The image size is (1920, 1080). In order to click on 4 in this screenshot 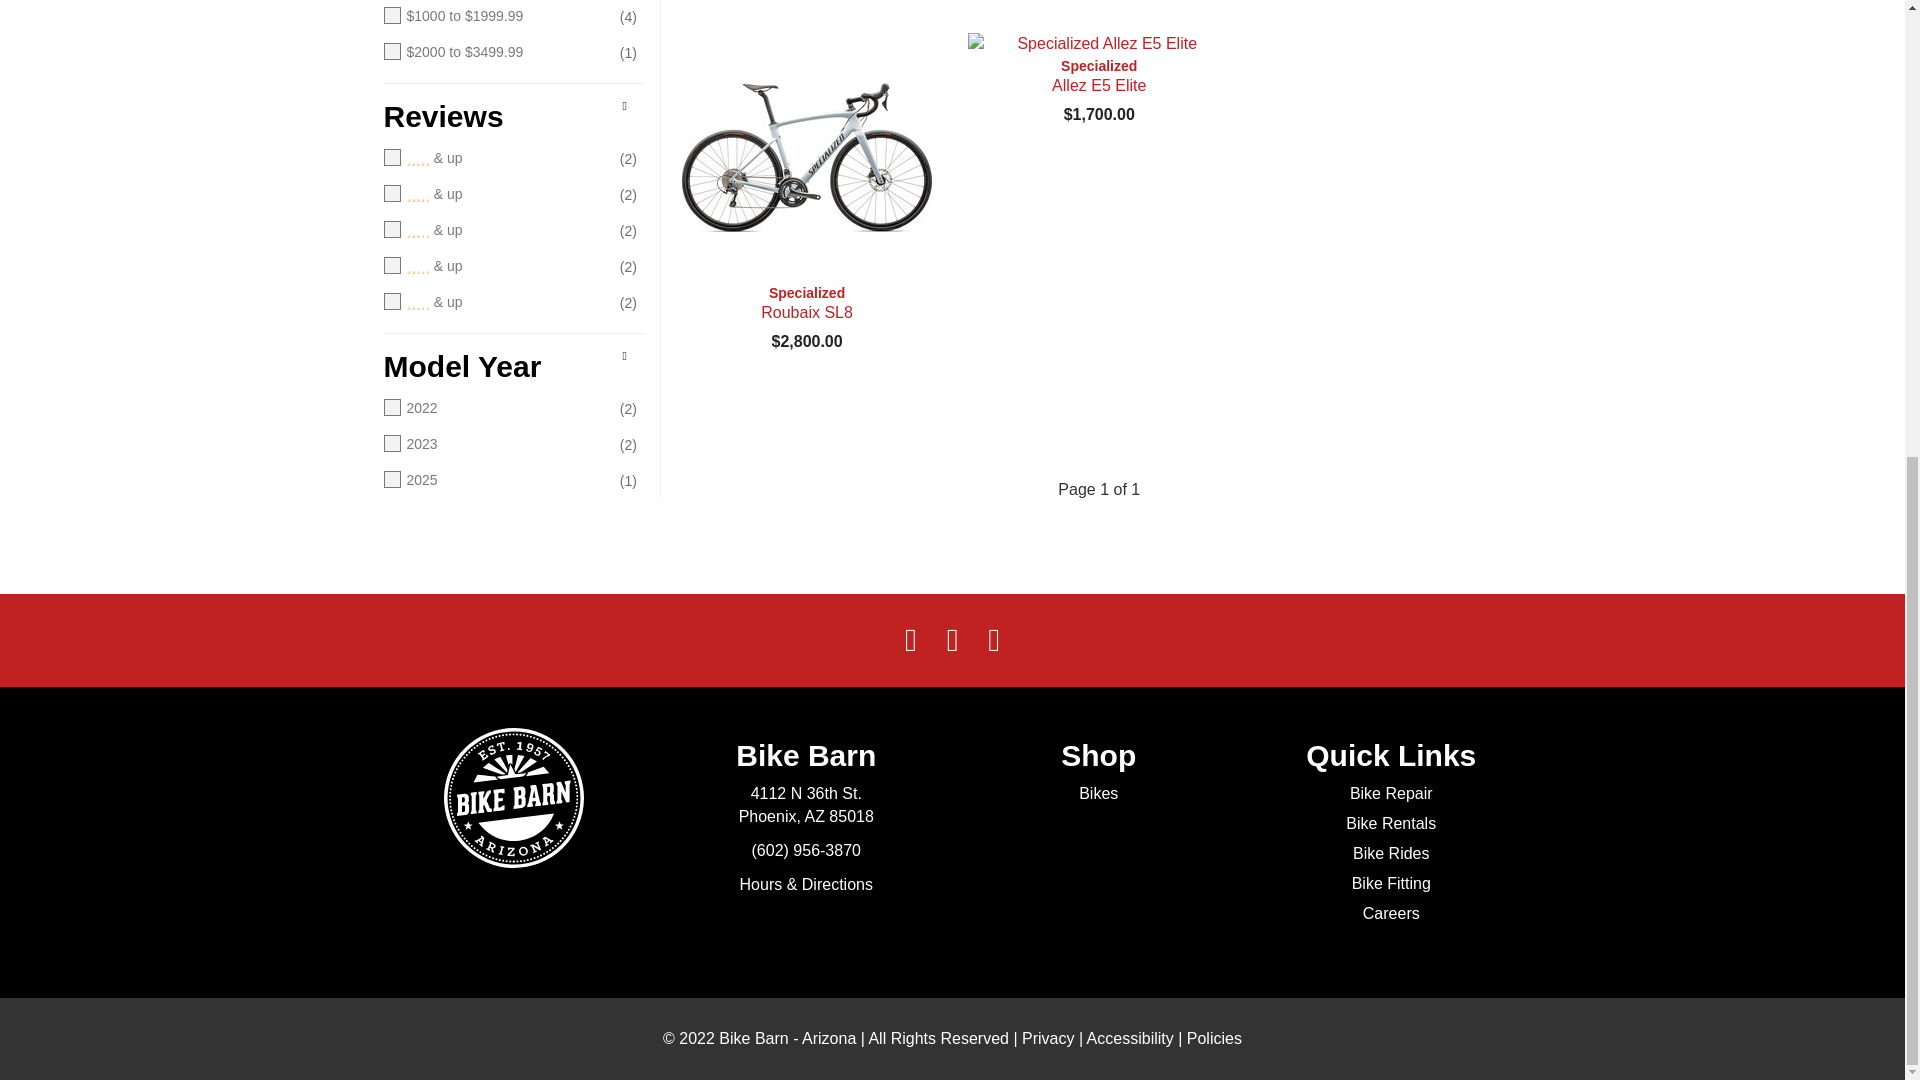, I will do `click(494, 194)`.